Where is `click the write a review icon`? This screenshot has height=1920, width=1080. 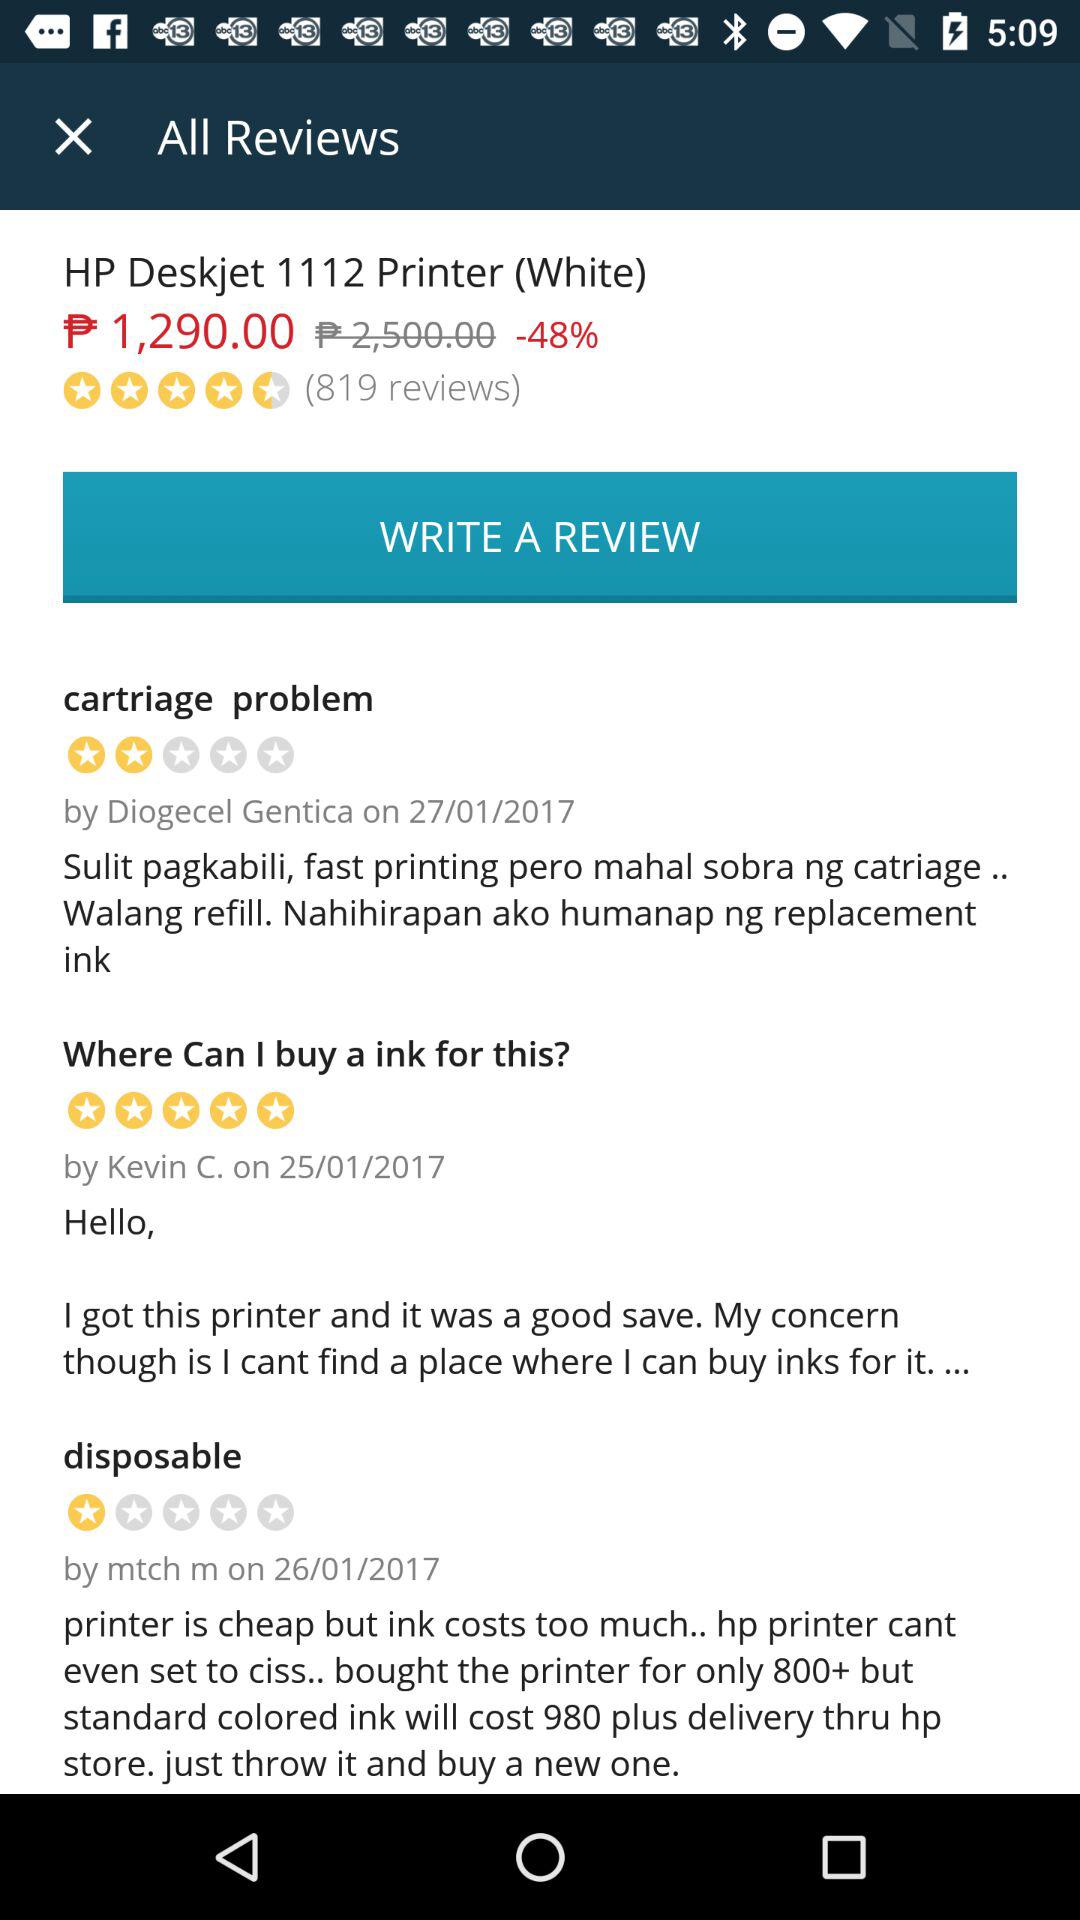 click the write a review icon is located at coordinates (540, 537).